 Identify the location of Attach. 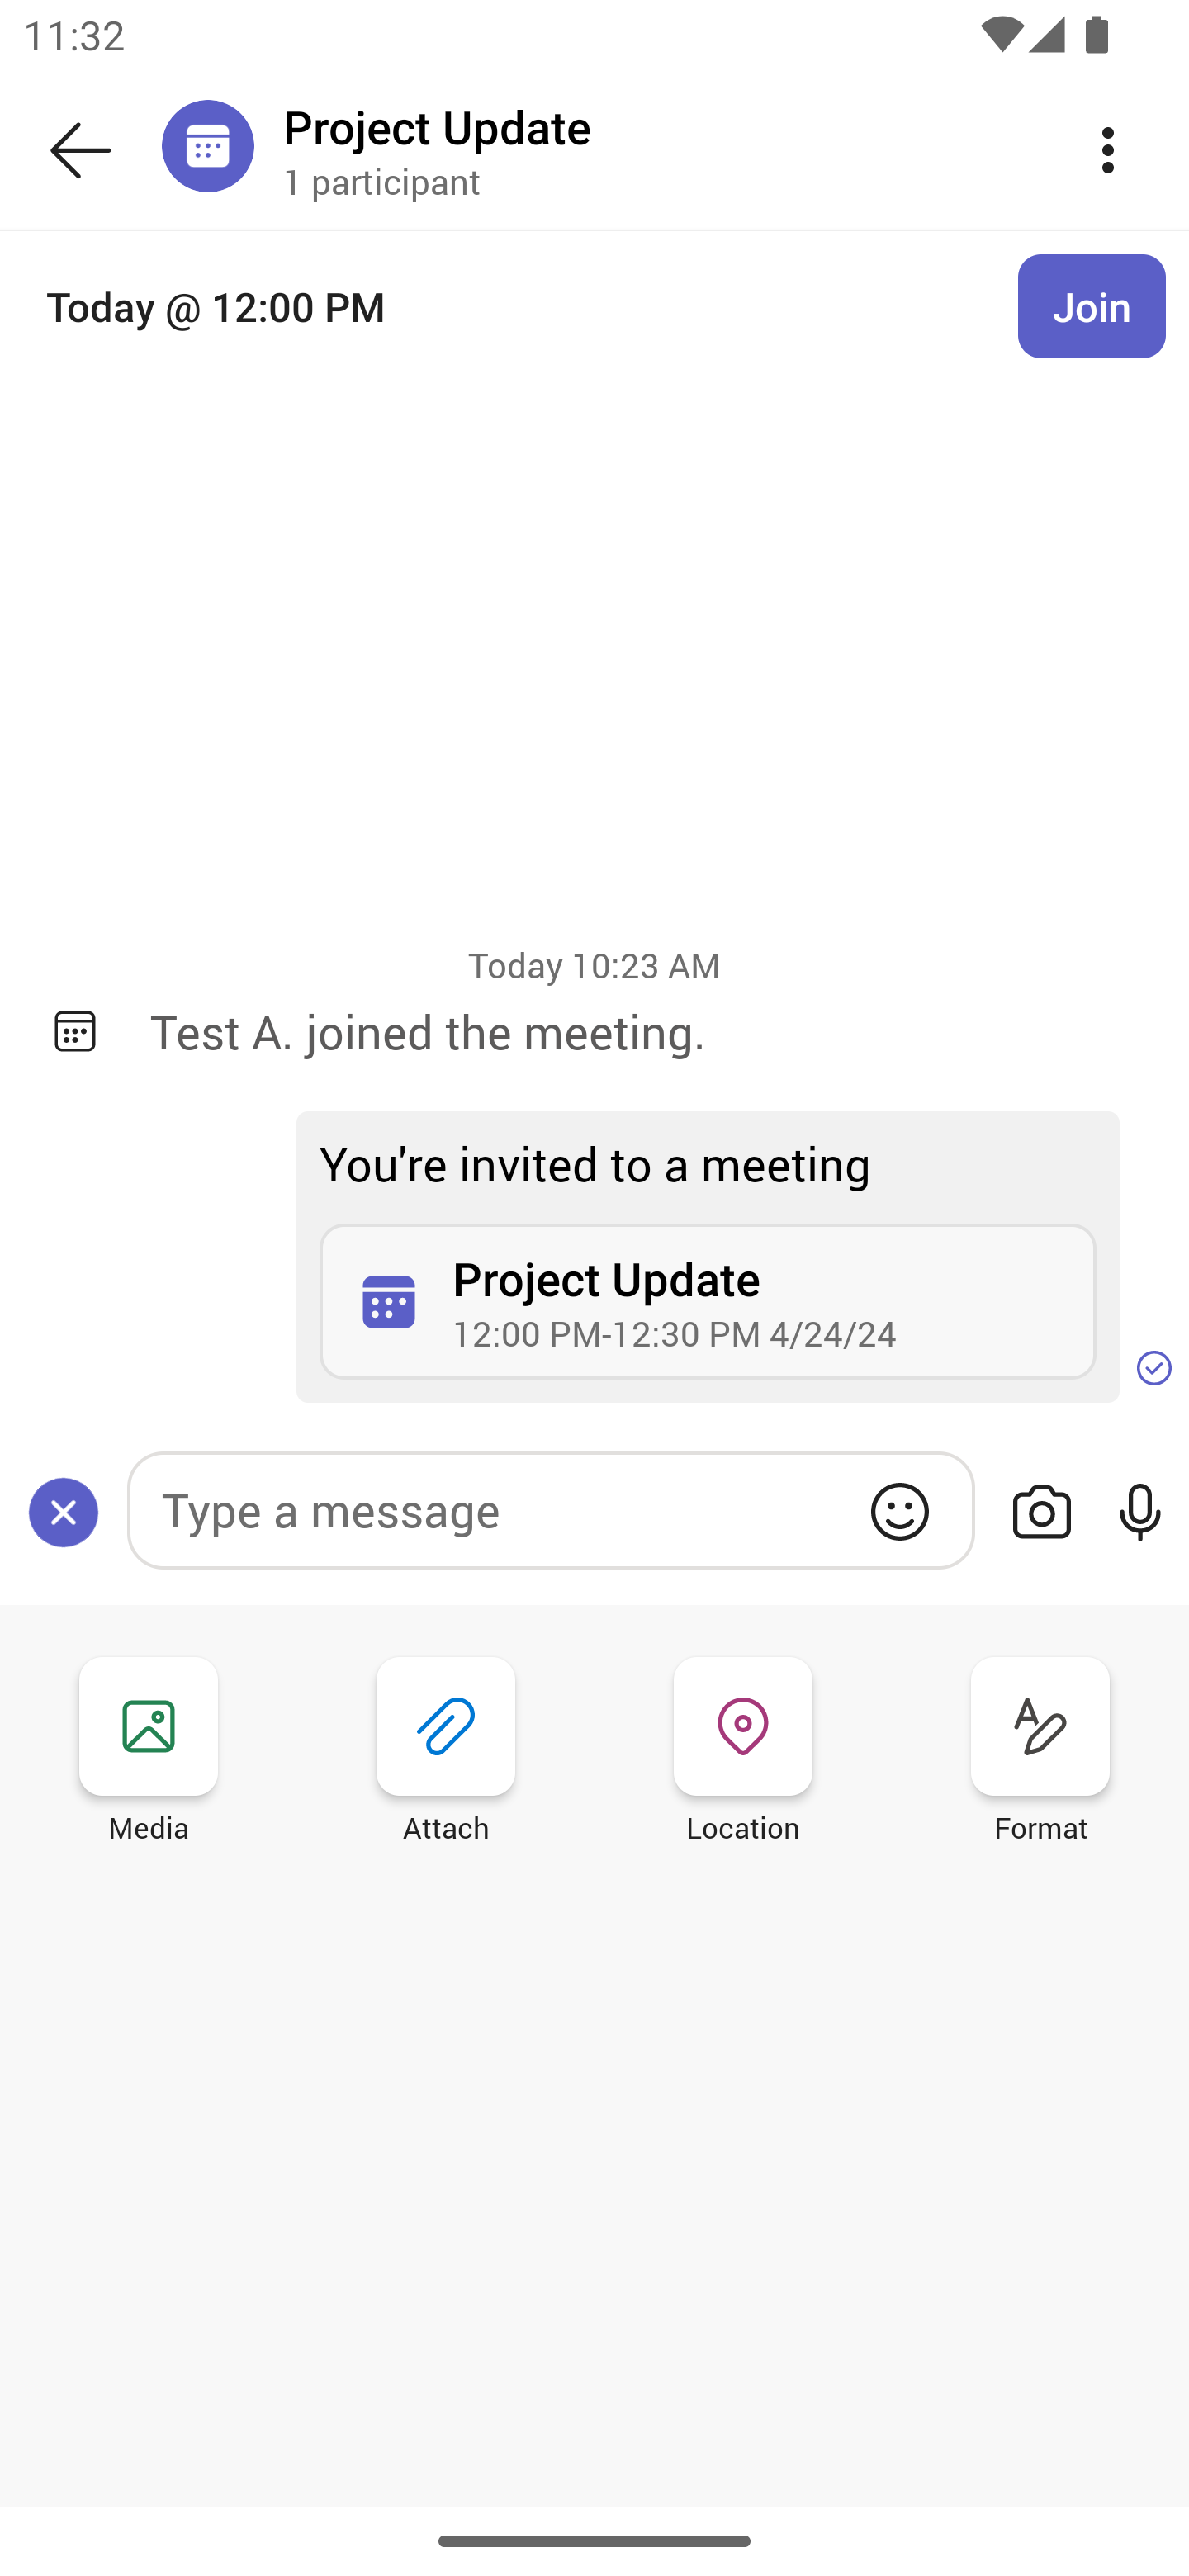
(446, 1755).